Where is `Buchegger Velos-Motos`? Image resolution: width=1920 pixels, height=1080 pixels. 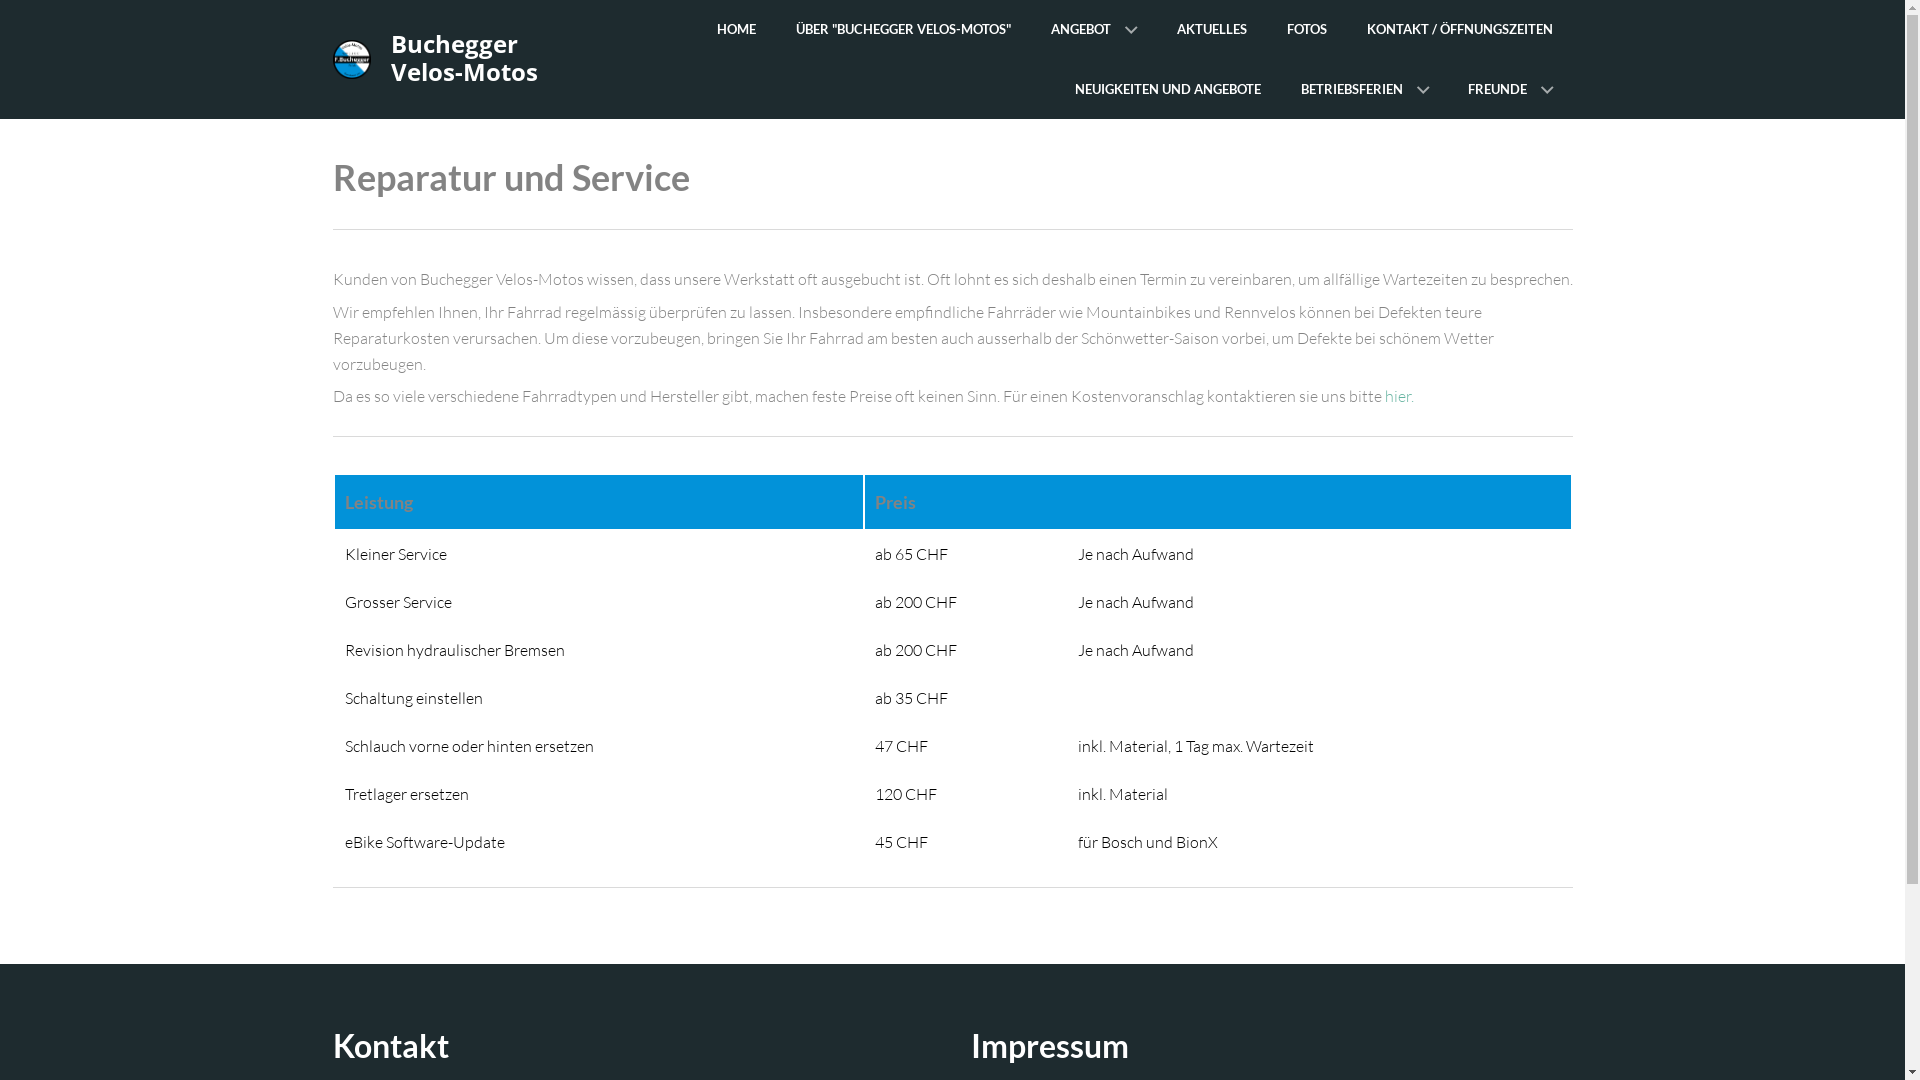
Buchegger Velos-Motos is located at coordinates (464, 56).